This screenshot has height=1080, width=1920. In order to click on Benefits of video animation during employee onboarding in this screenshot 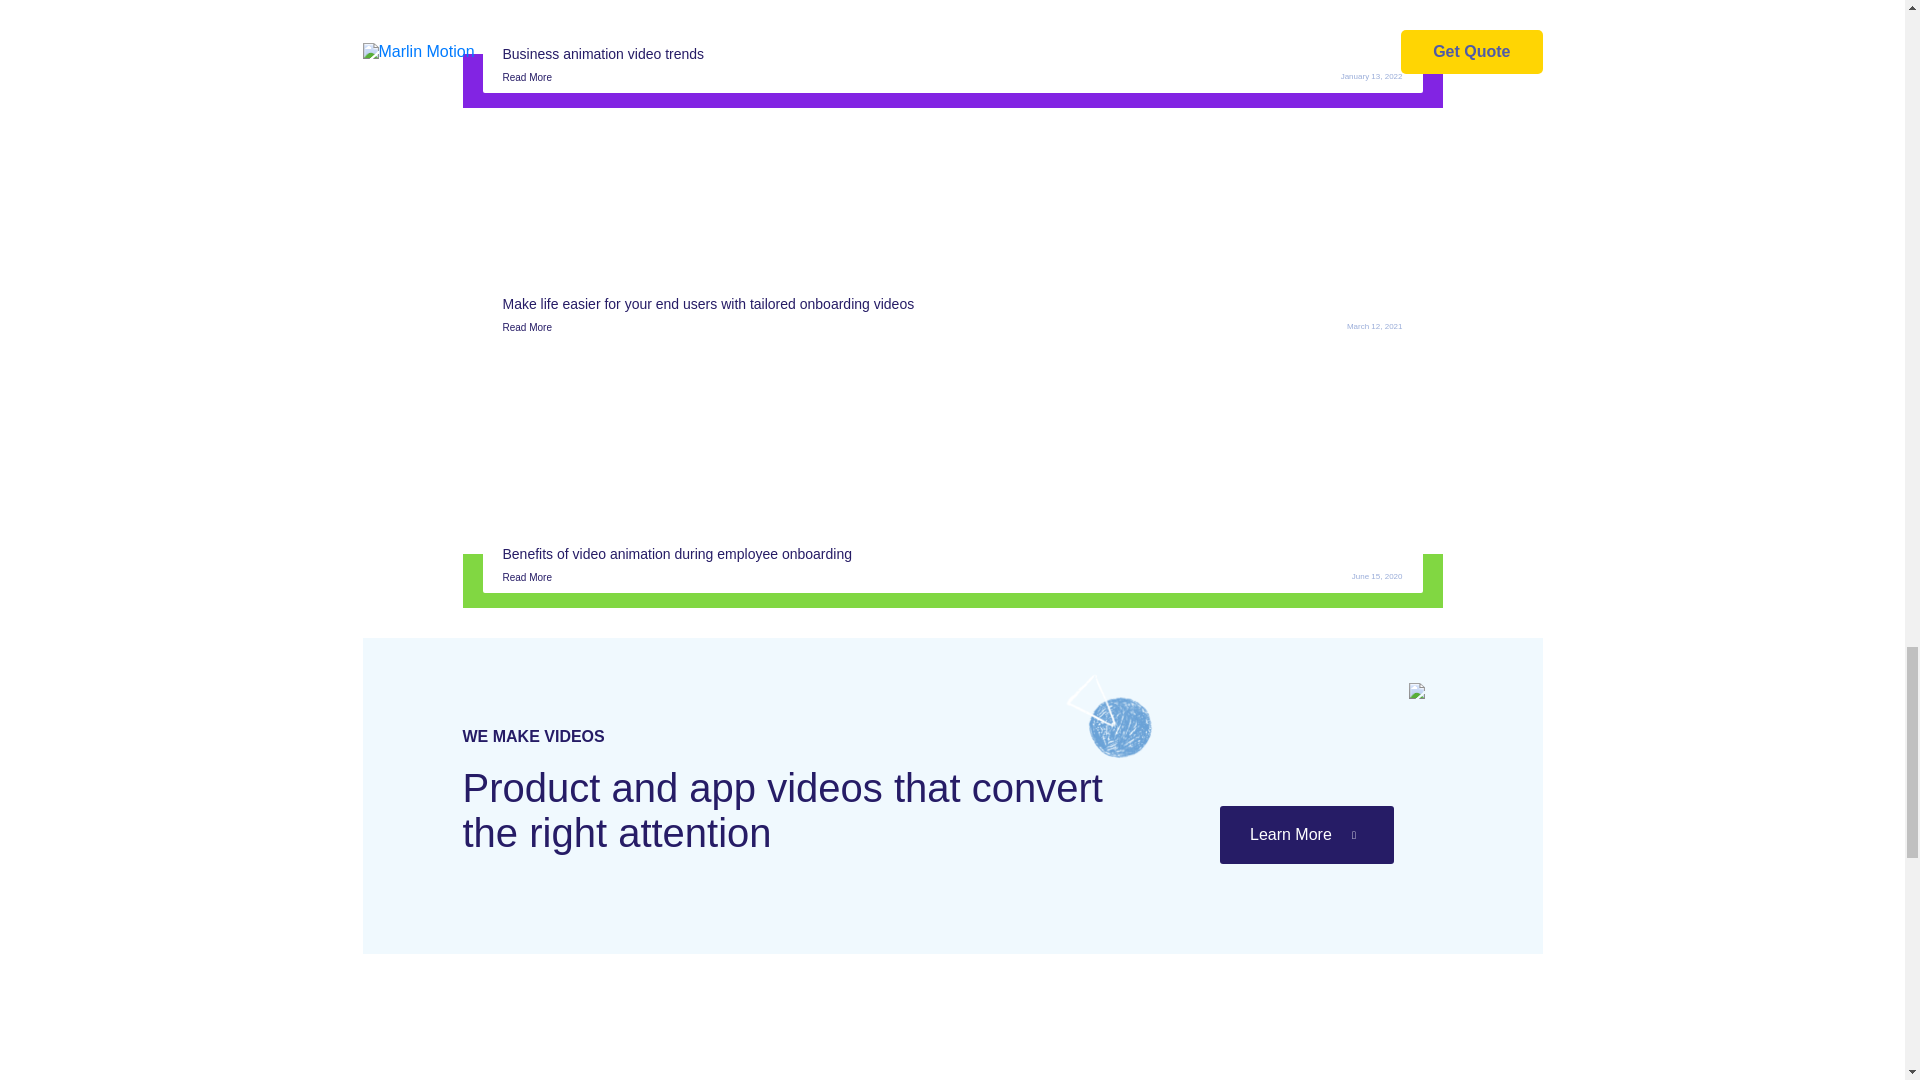, I will do `click(676, 554)`.